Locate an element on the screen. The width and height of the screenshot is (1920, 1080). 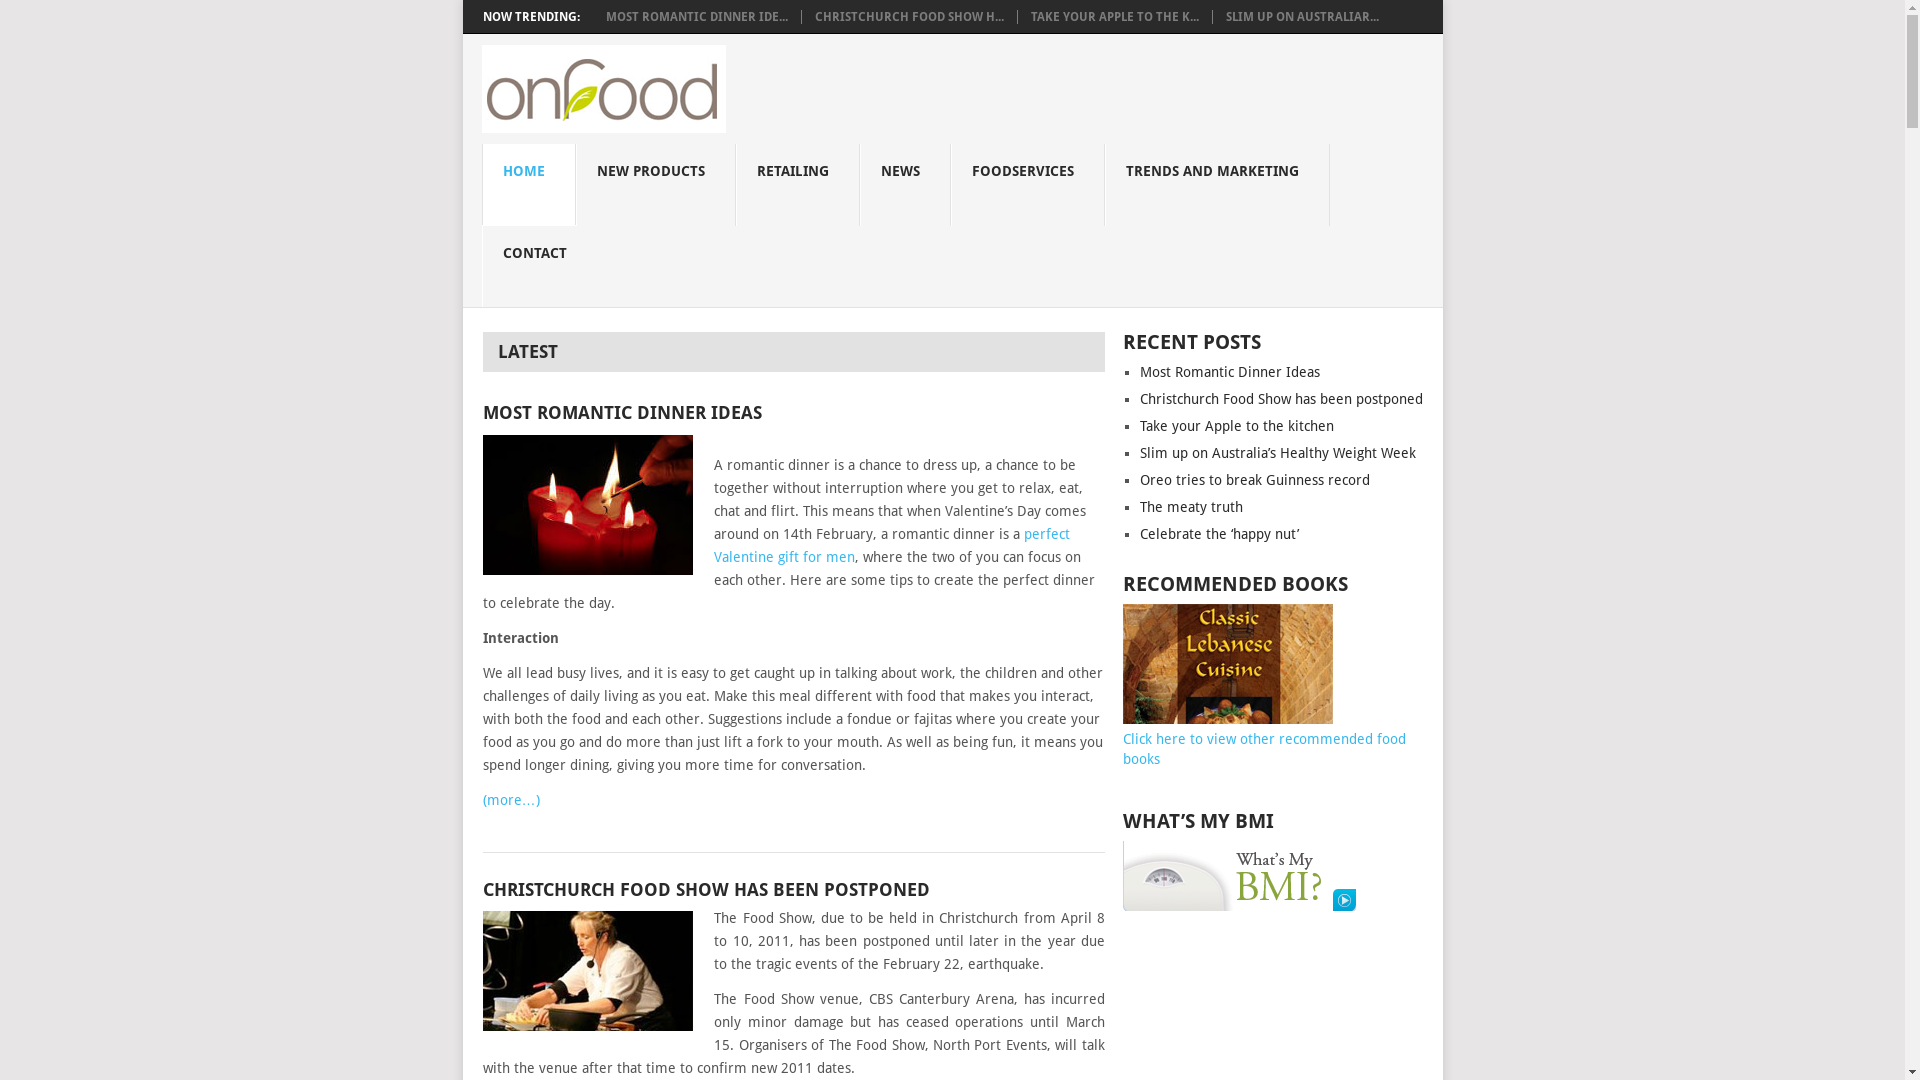
Most Romantic Dinner Ideas is located at coordinates (1230, 372).